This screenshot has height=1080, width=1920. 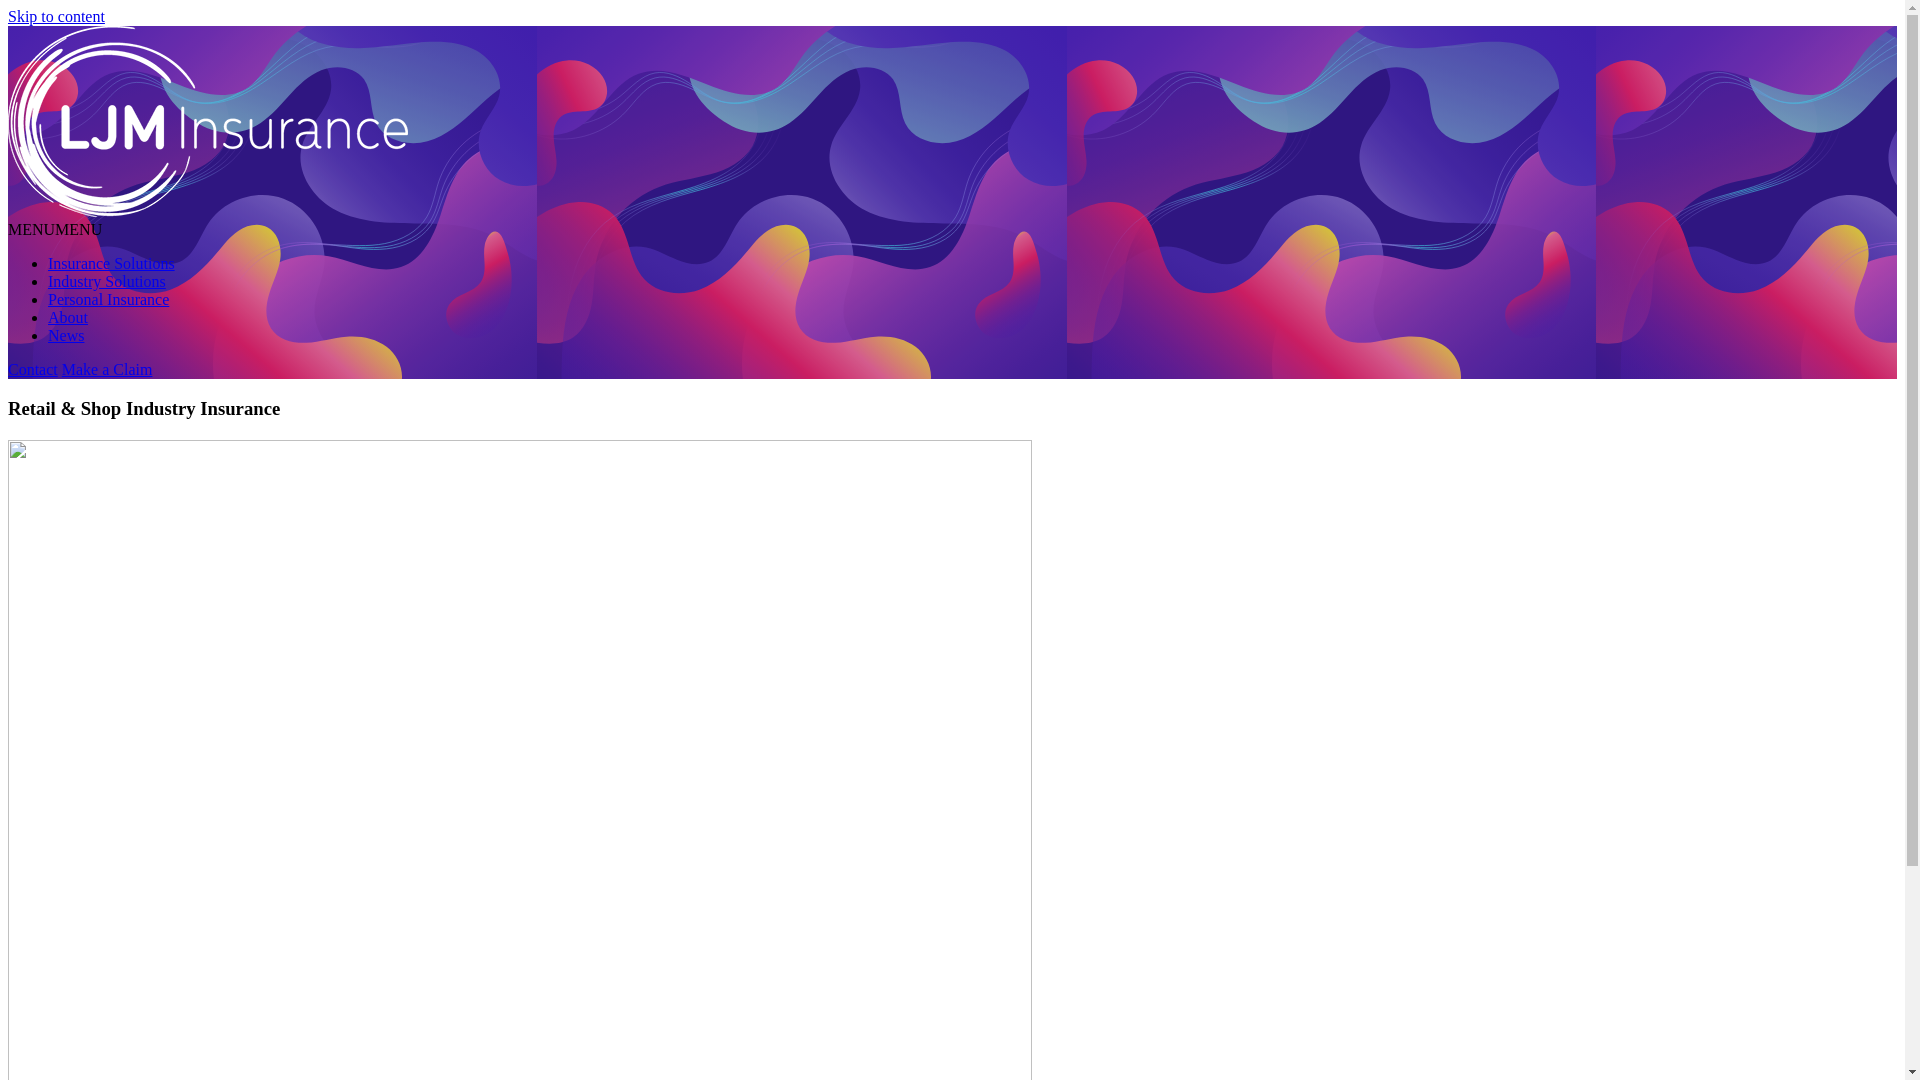 What do you see at coordinates (107, 282) in the screenshot?
I see `Industry Solutions` at bounding box center [107, 282].